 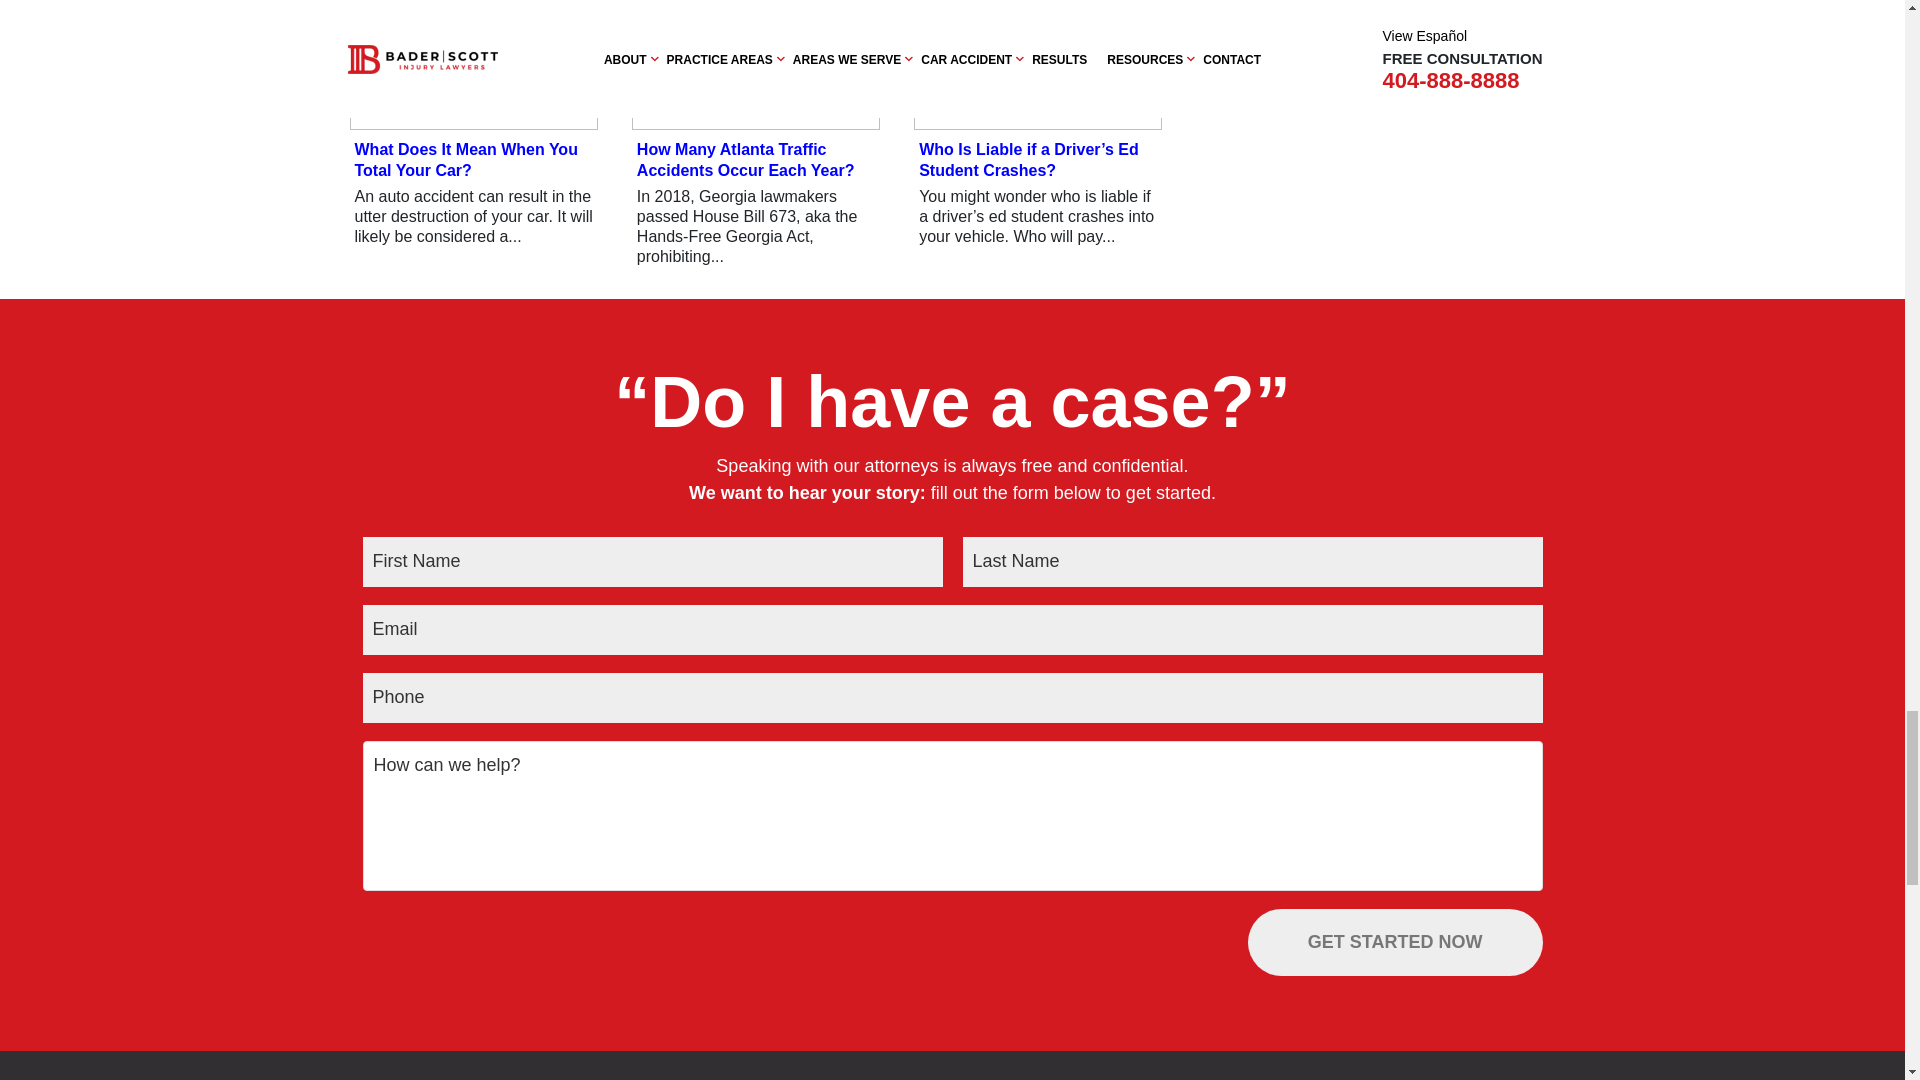 What do you see at coordinates (755, 64) in the screenshot?
I see `How Many Atlanta Traffic Accidents Occur Each Year?` at bounding box center [755, 64].